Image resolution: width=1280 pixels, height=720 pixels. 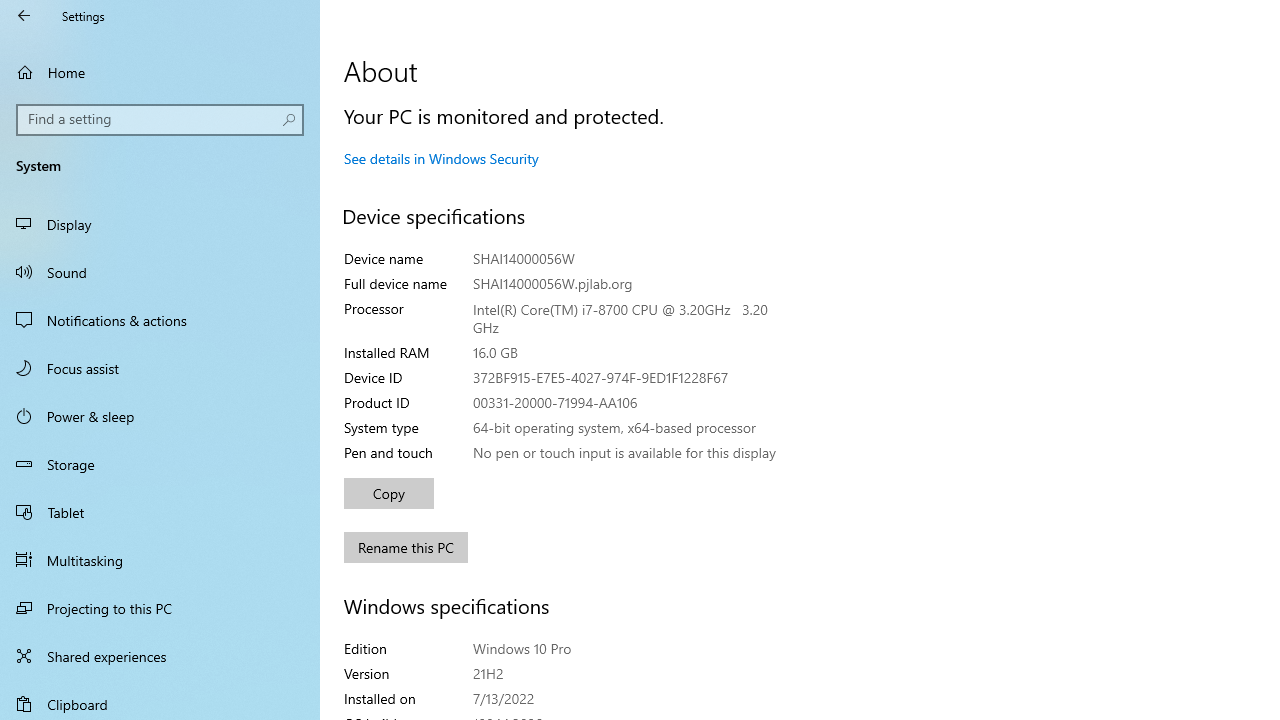 I want to click on Sound, so click(x=160, y=271).